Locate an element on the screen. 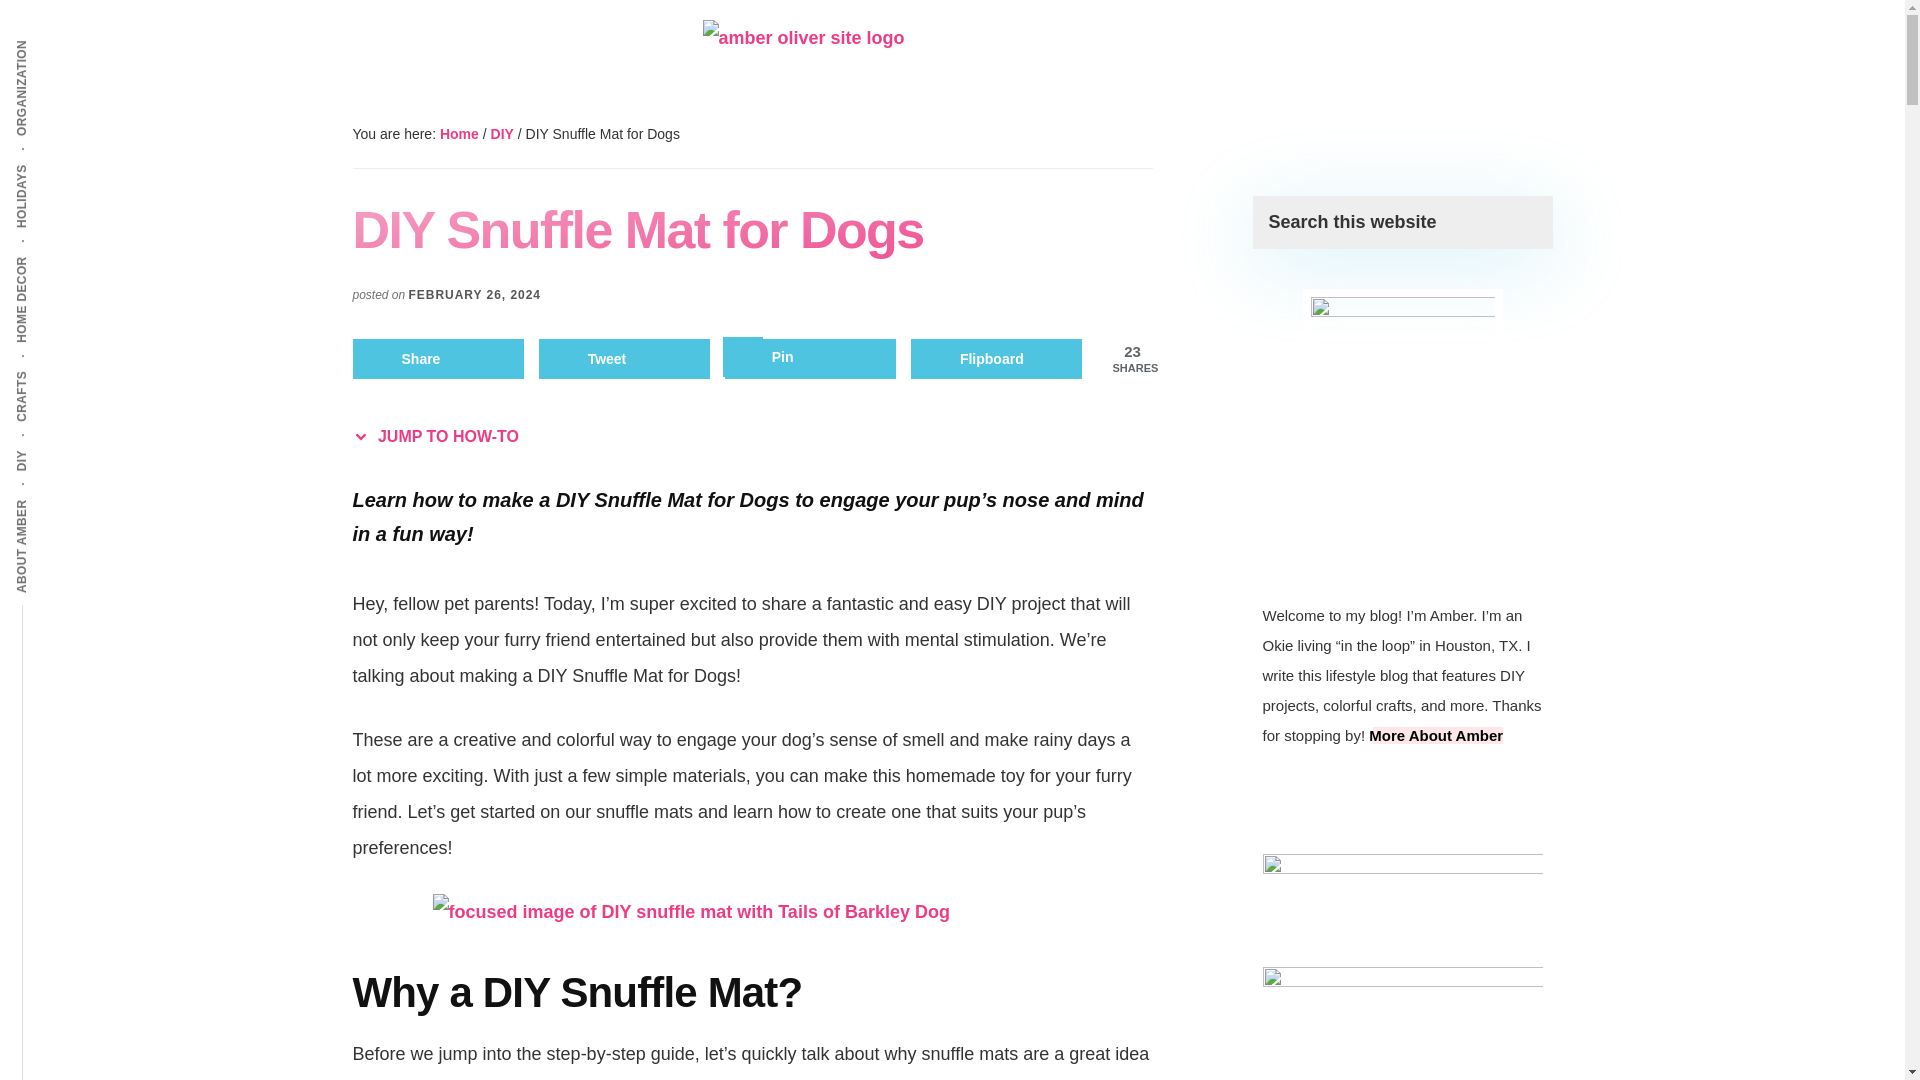  ORGANIZATION is located at coordinates (72, 38).